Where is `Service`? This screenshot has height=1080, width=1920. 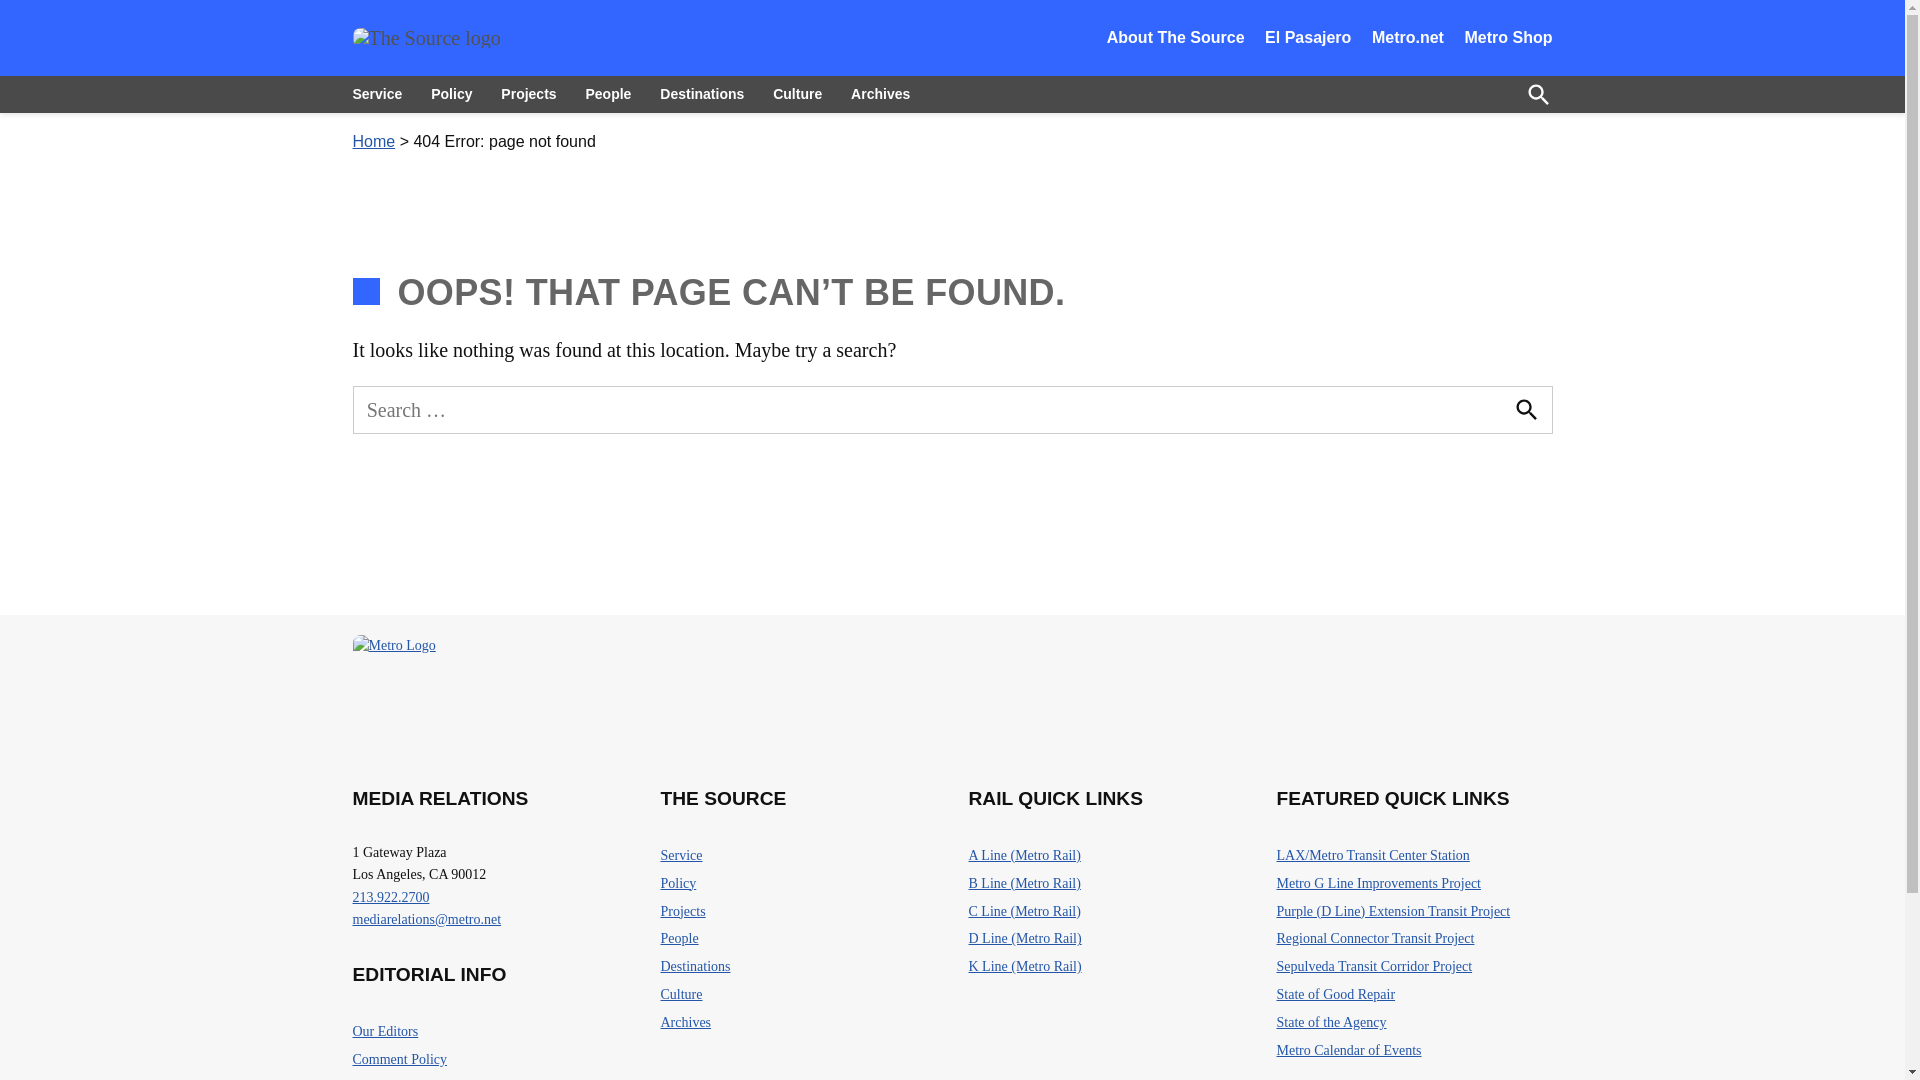
Service is located at coordinates (382, 94).